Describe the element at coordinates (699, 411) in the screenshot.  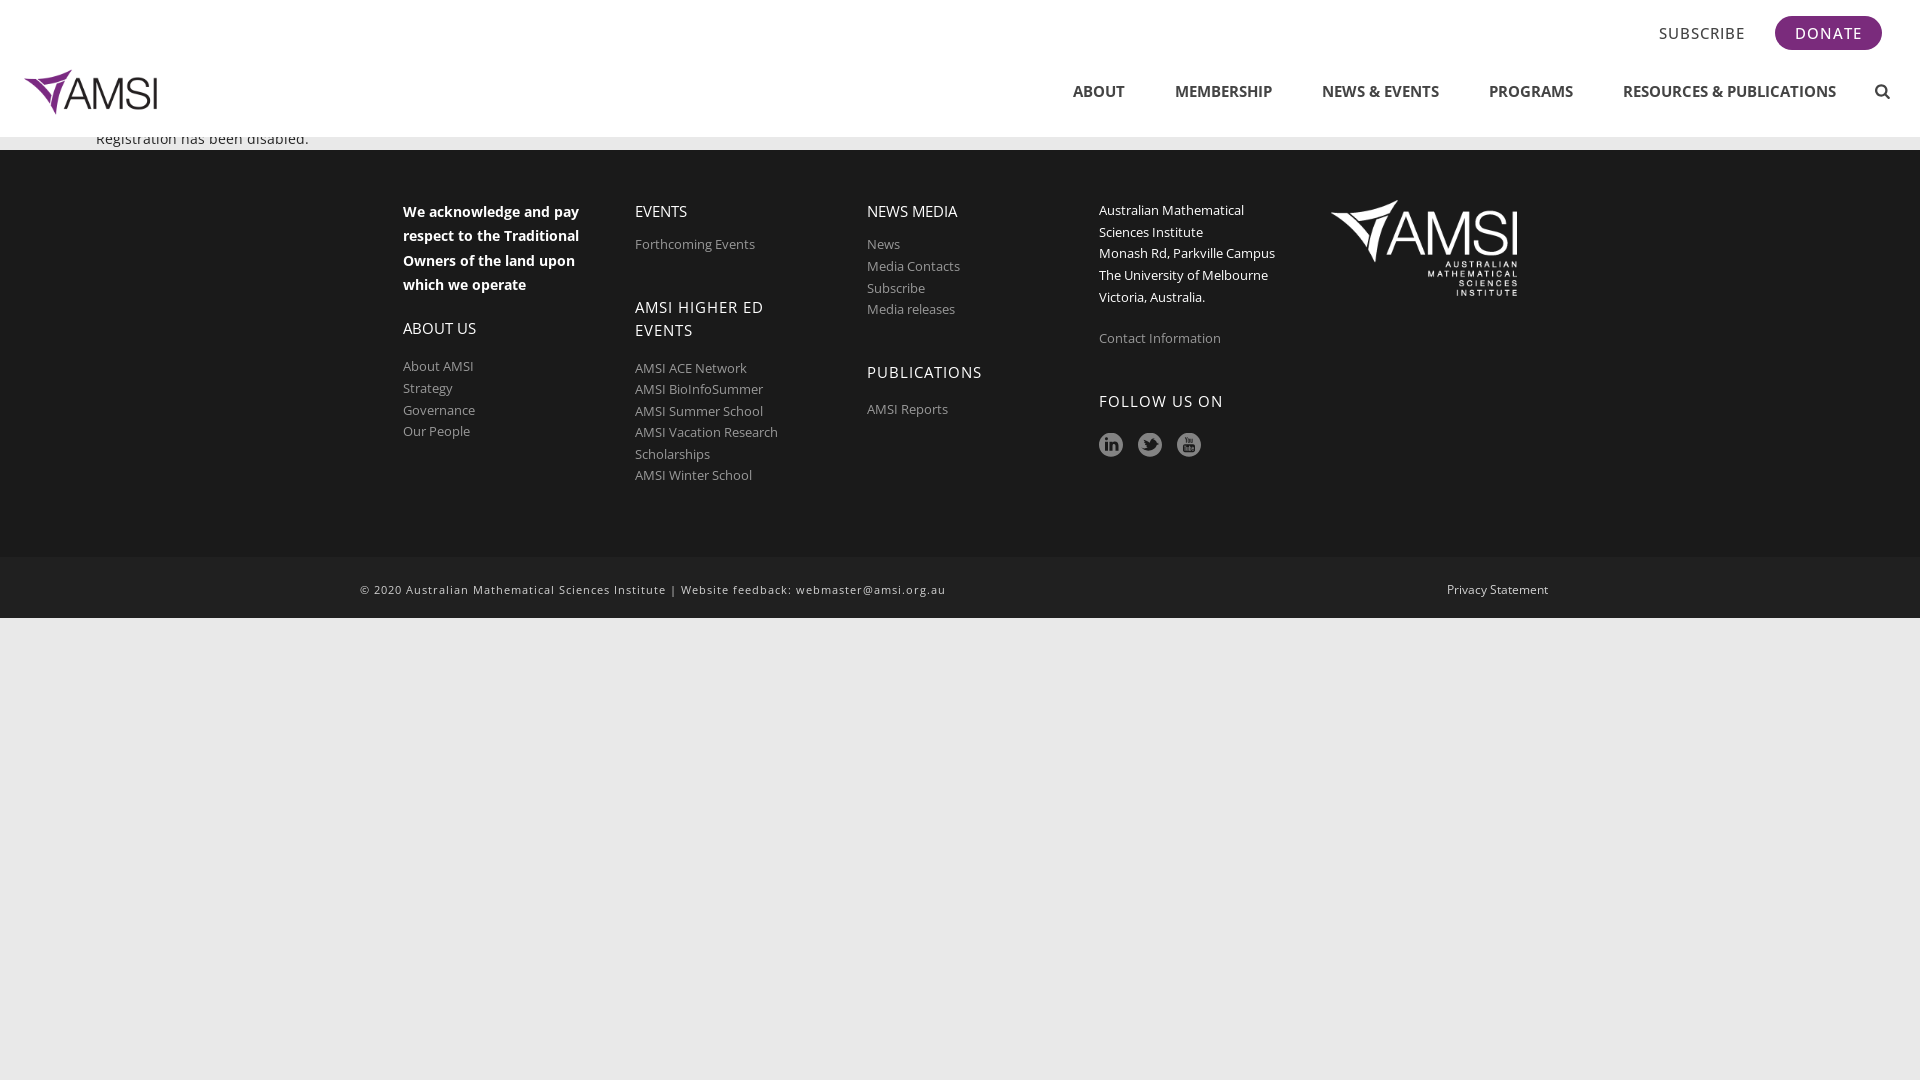
I see `AMSI Summer School` at that location.